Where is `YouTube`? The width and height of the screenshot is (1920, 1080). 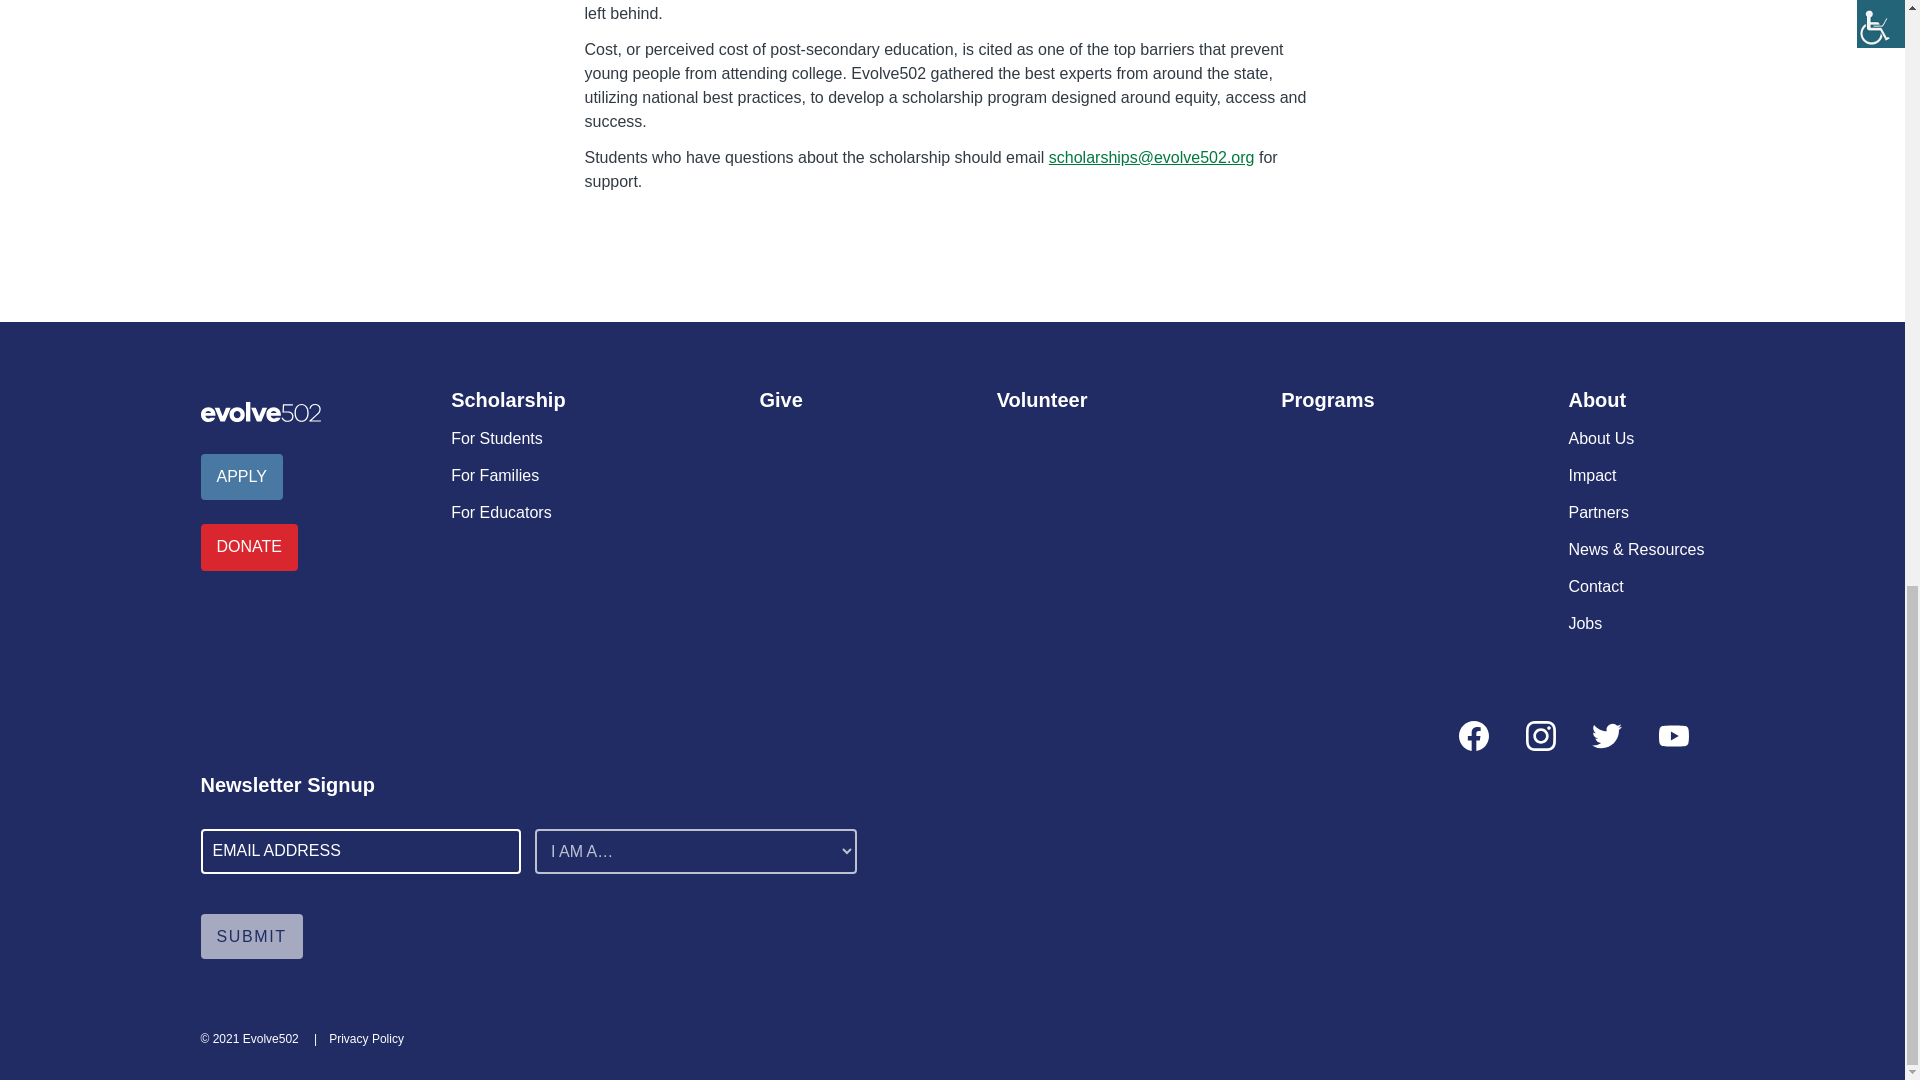 YouTube is located at coordinates (1672, 736).